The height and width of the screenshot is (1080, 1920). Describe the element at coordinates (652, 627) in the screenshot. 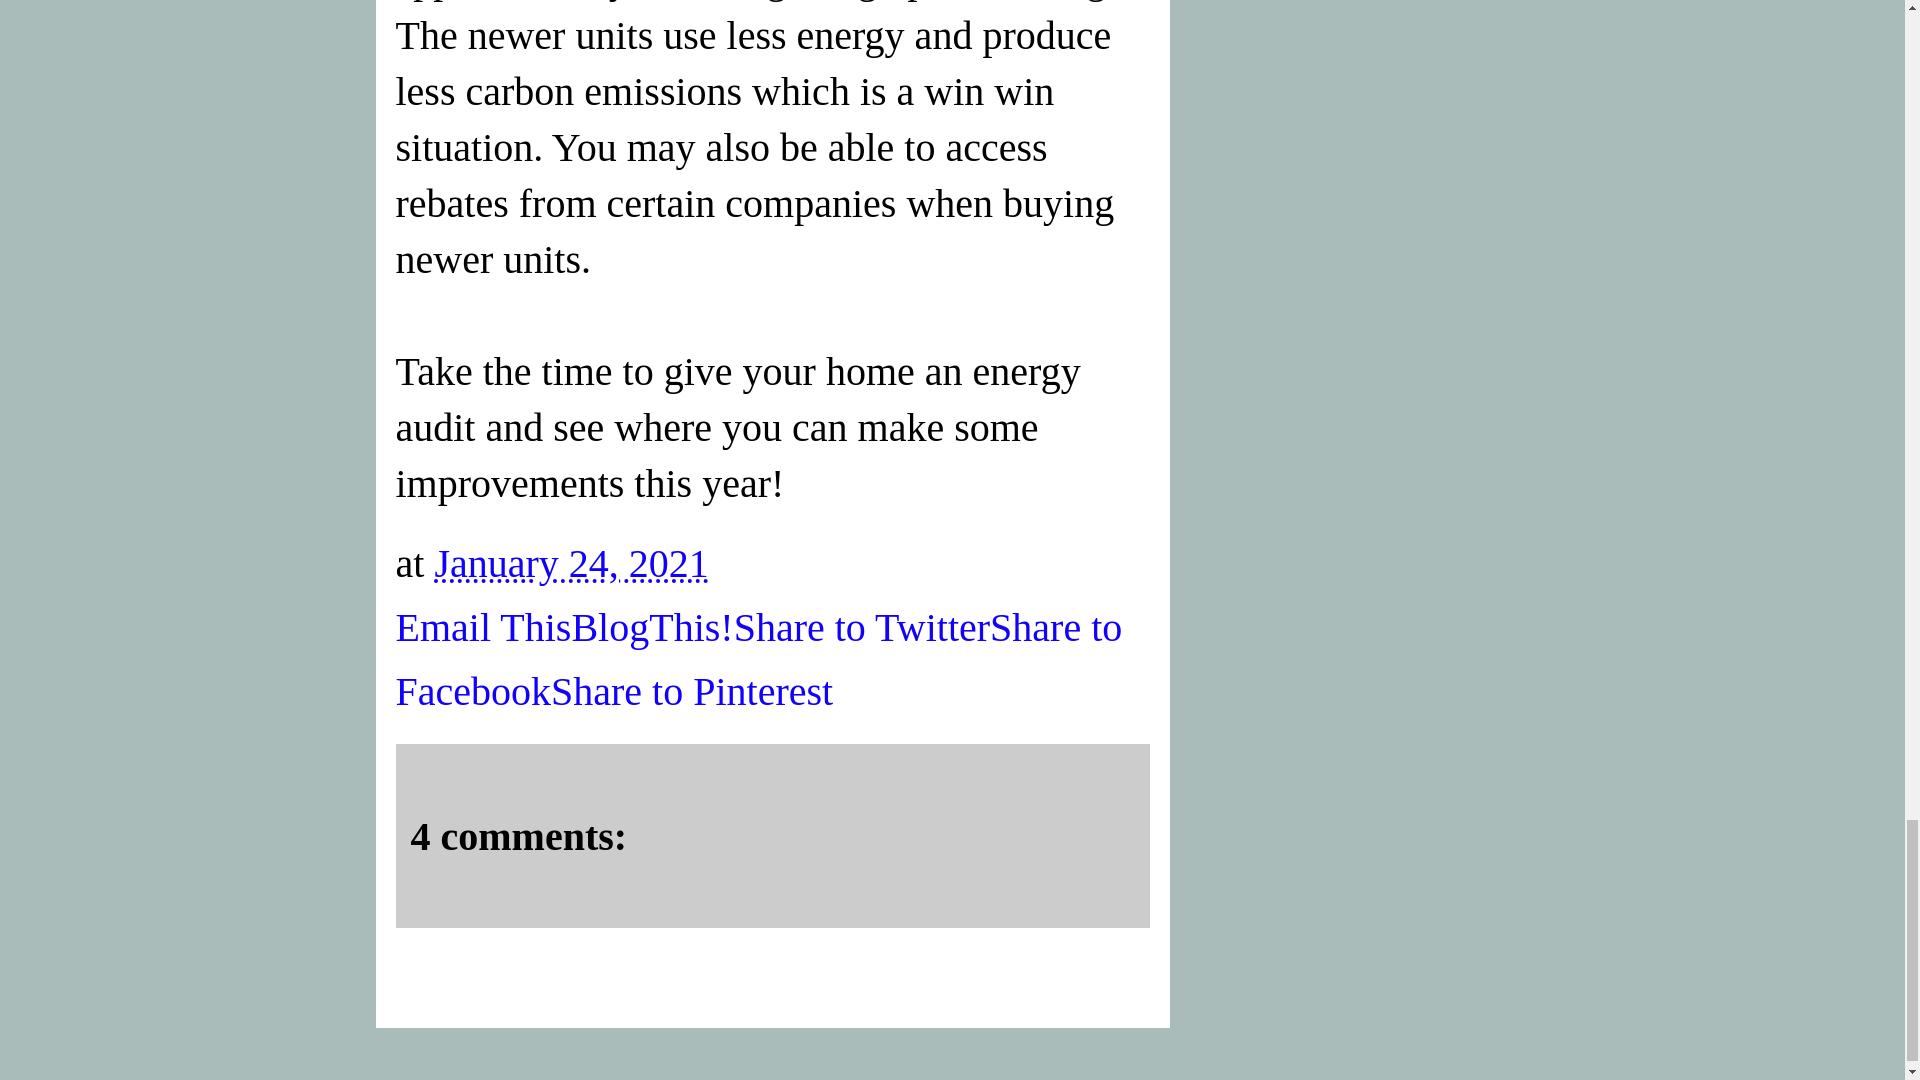

I see `BlogThis!` at that location.